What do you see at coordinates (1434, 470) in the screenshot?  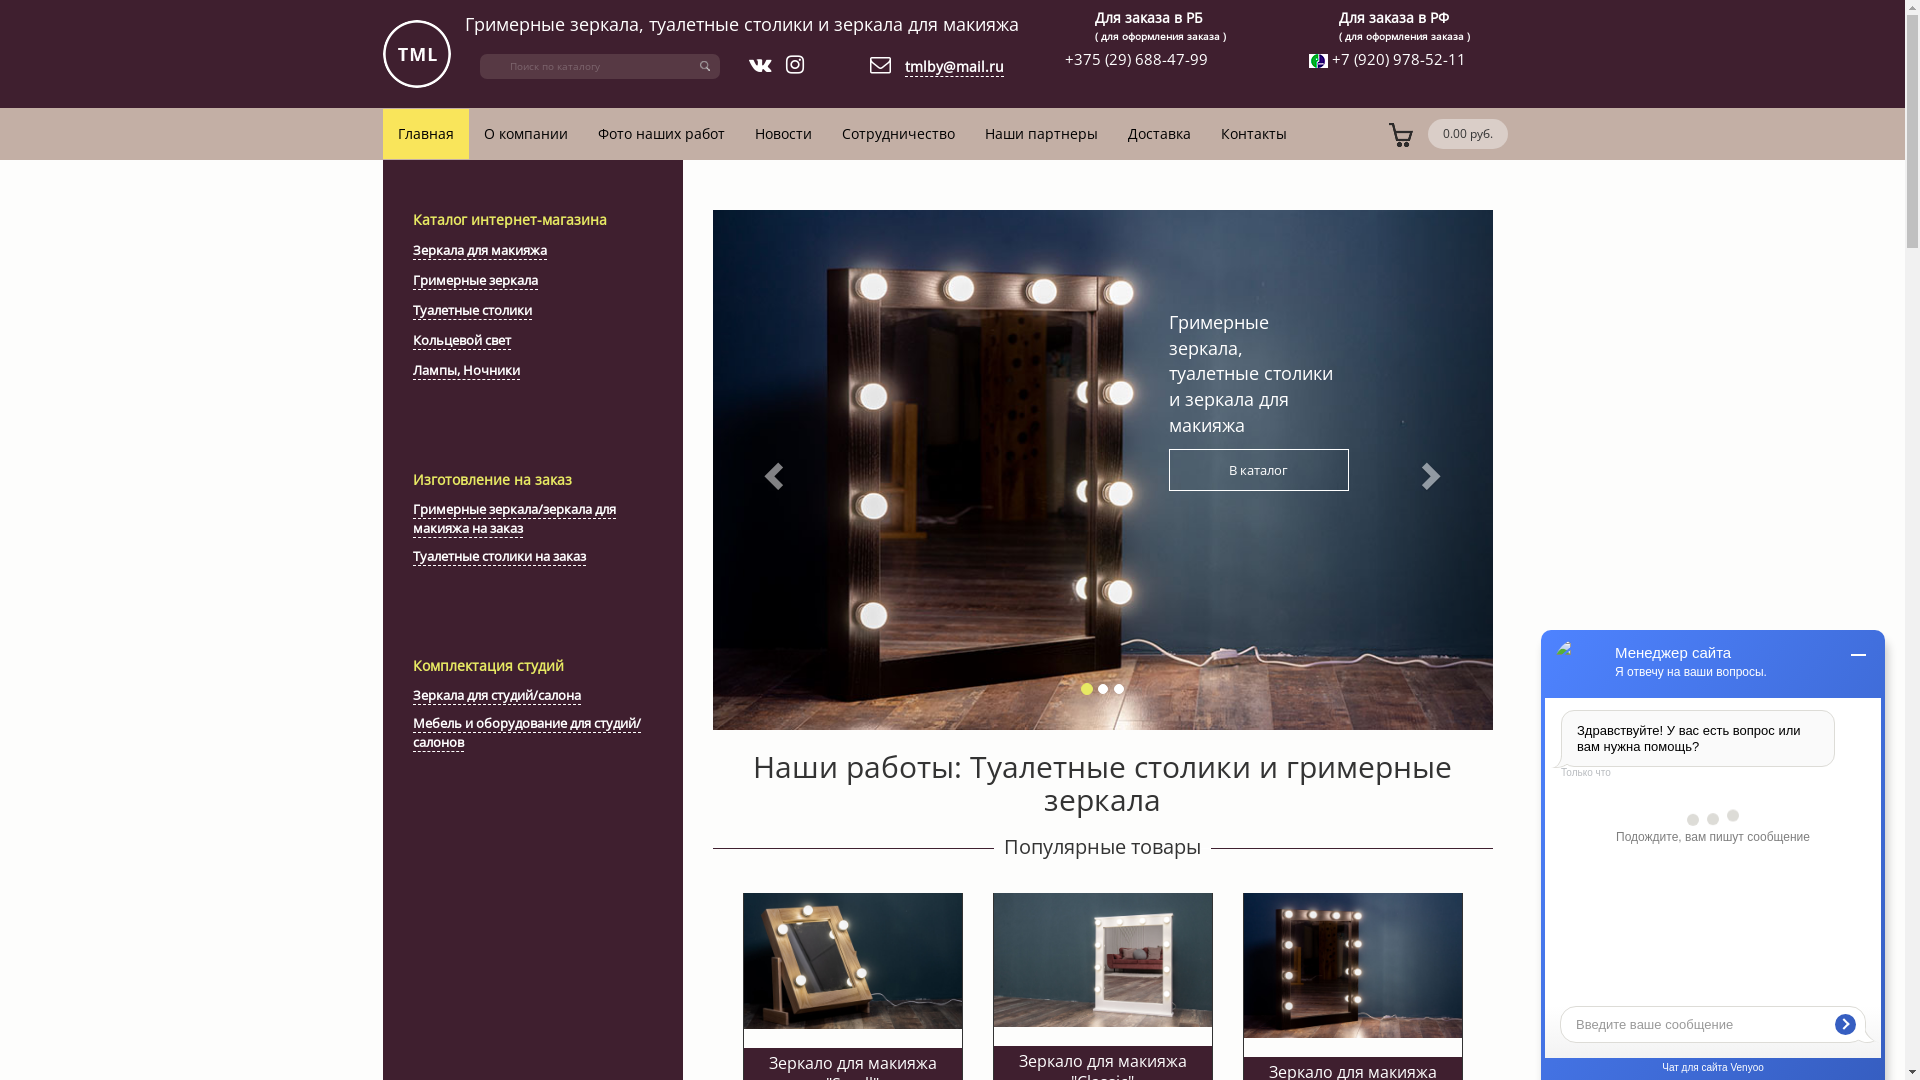 I see `Next` at bounding box center [1434, 470].